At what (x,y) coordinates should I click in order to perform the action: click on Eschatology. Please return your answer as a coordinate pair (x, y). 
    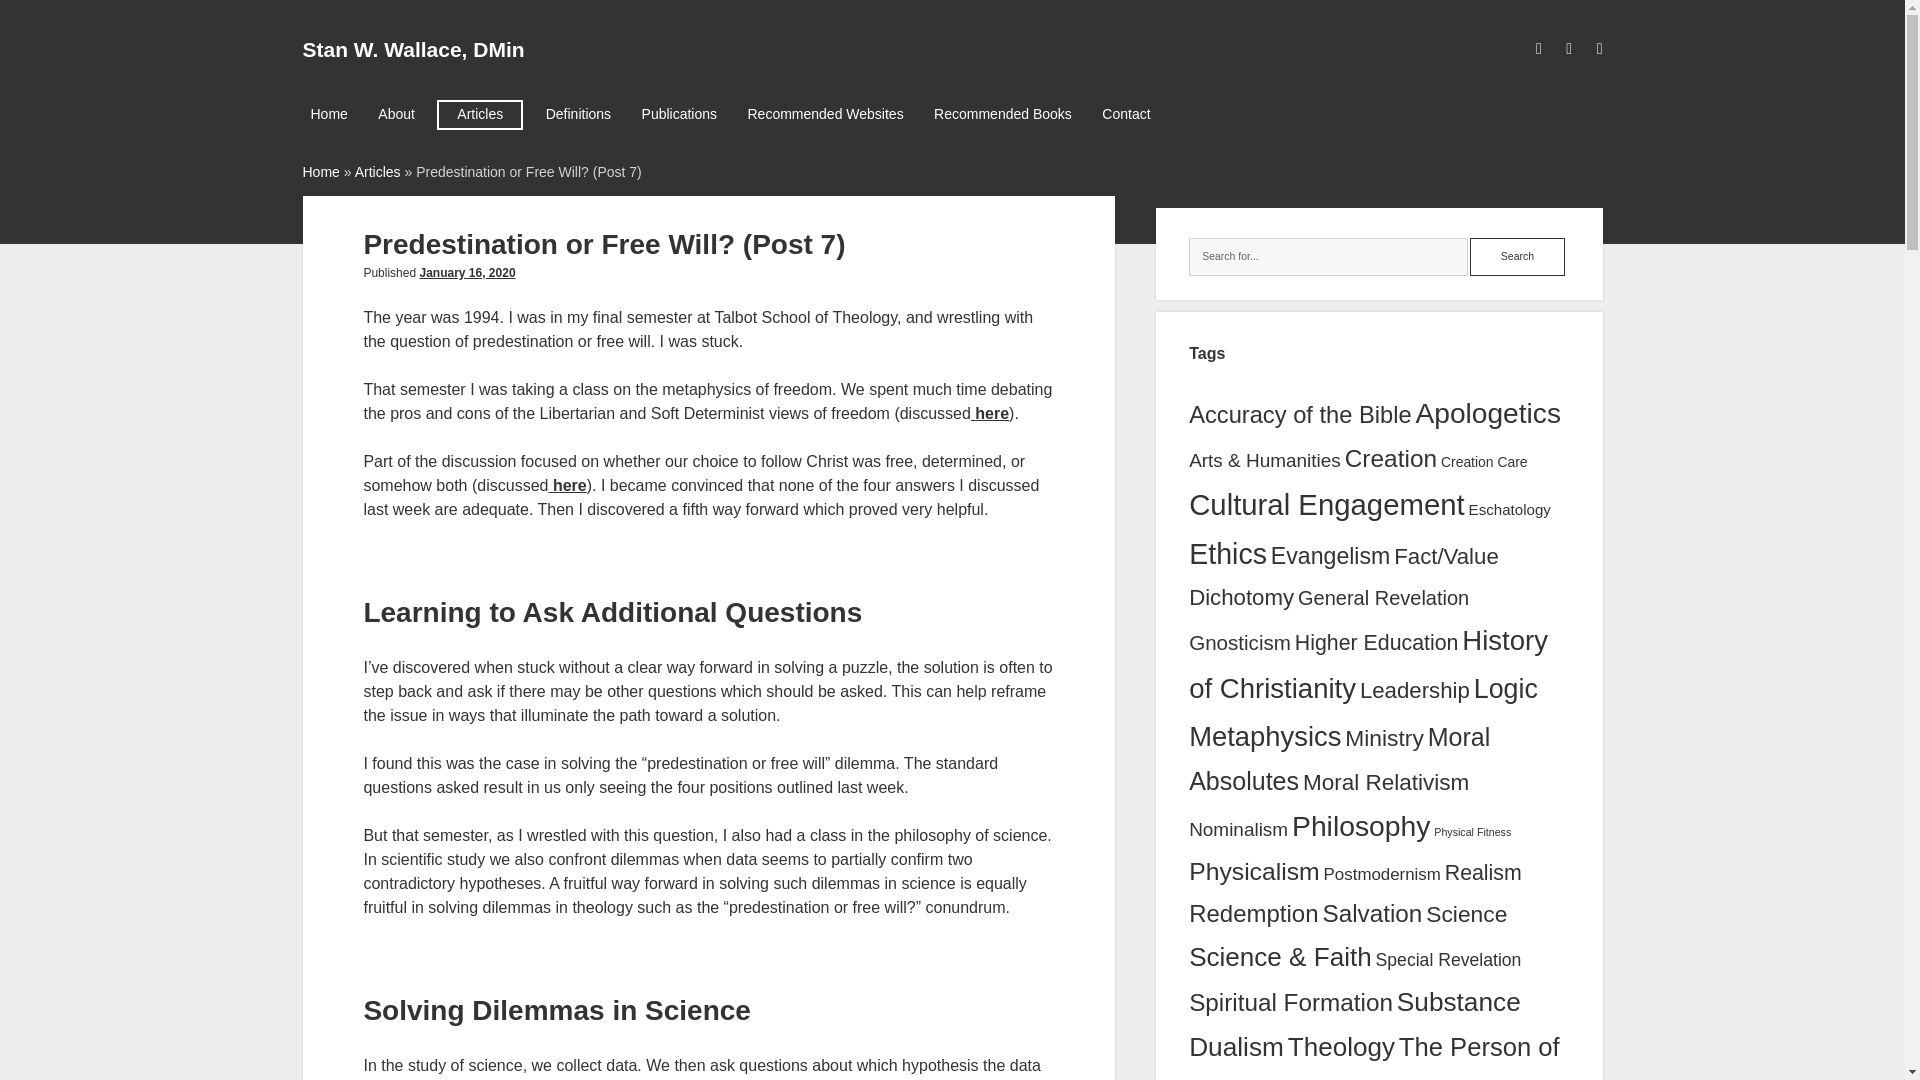
    Looking at the image, I should click on (1510, 510).